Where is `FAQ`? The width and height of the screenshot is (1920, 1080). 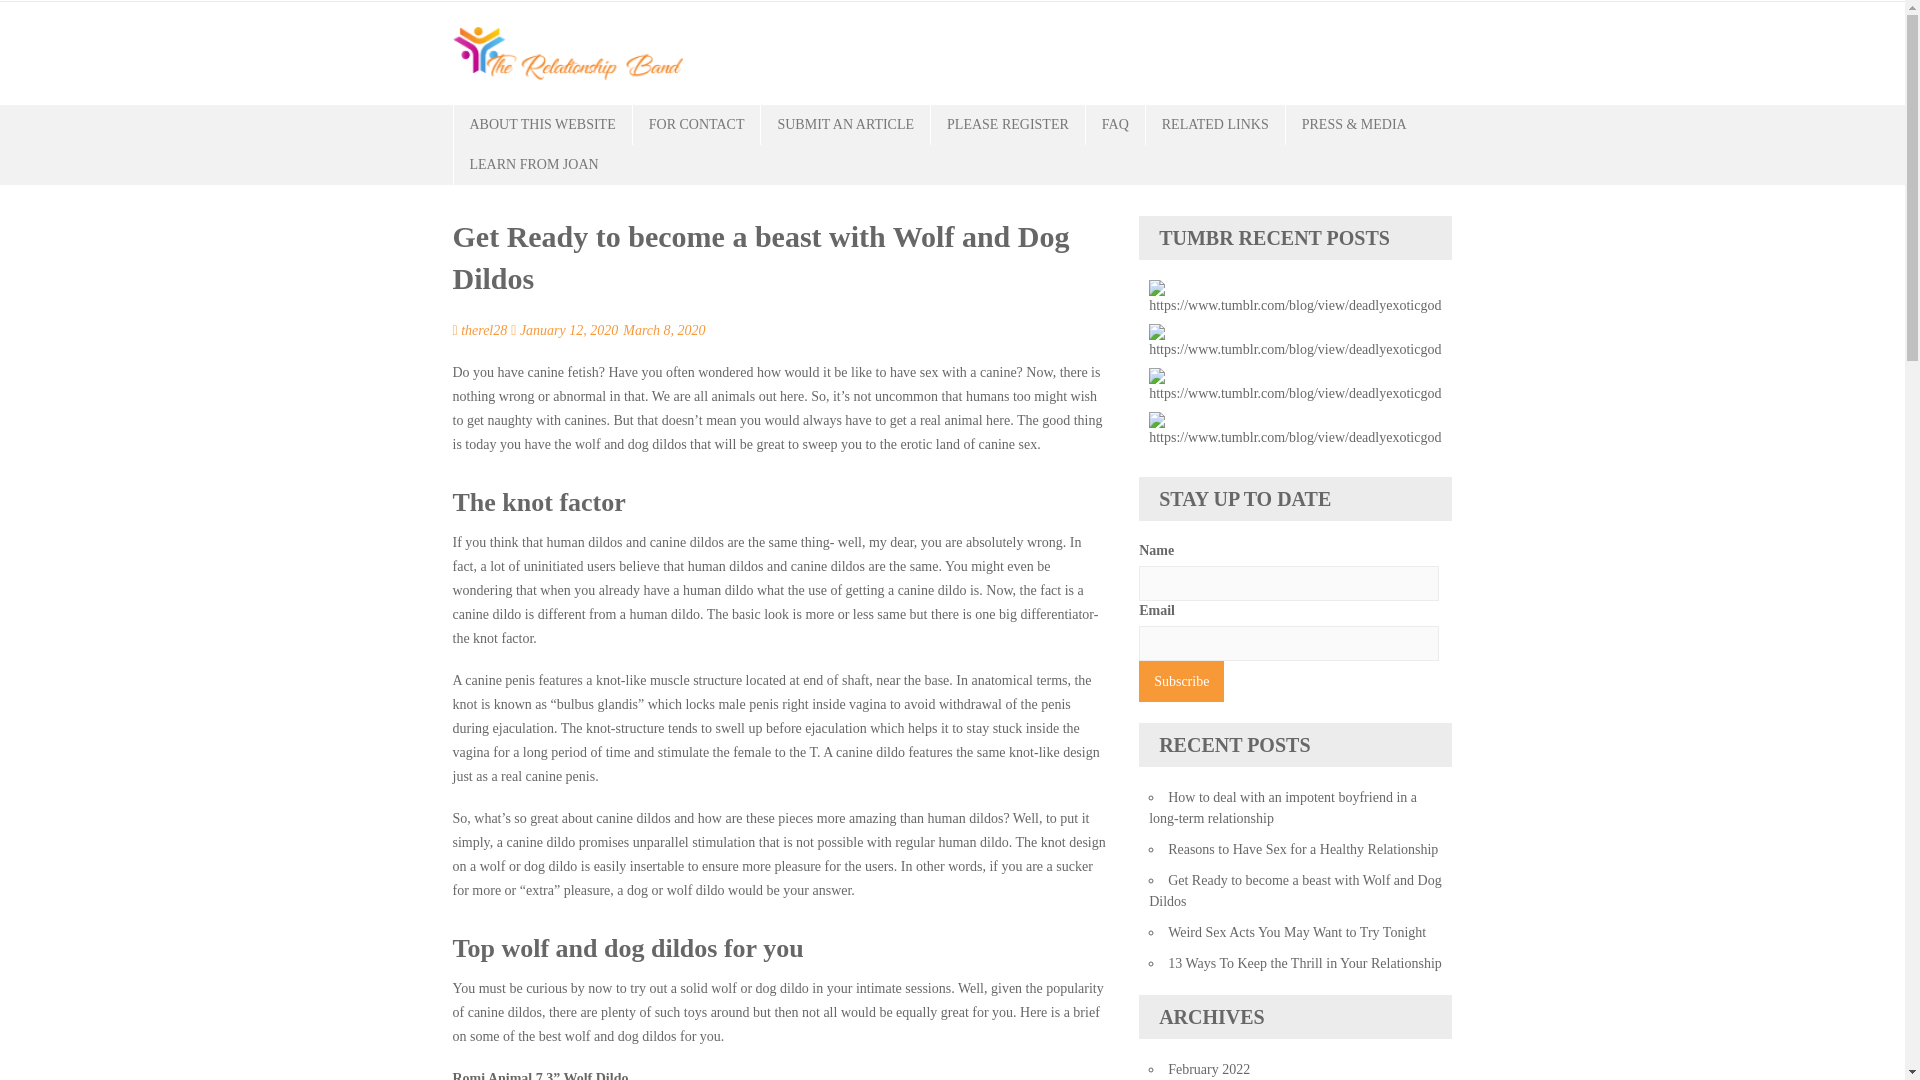
FAQ is located at coordinates (1115, 124).